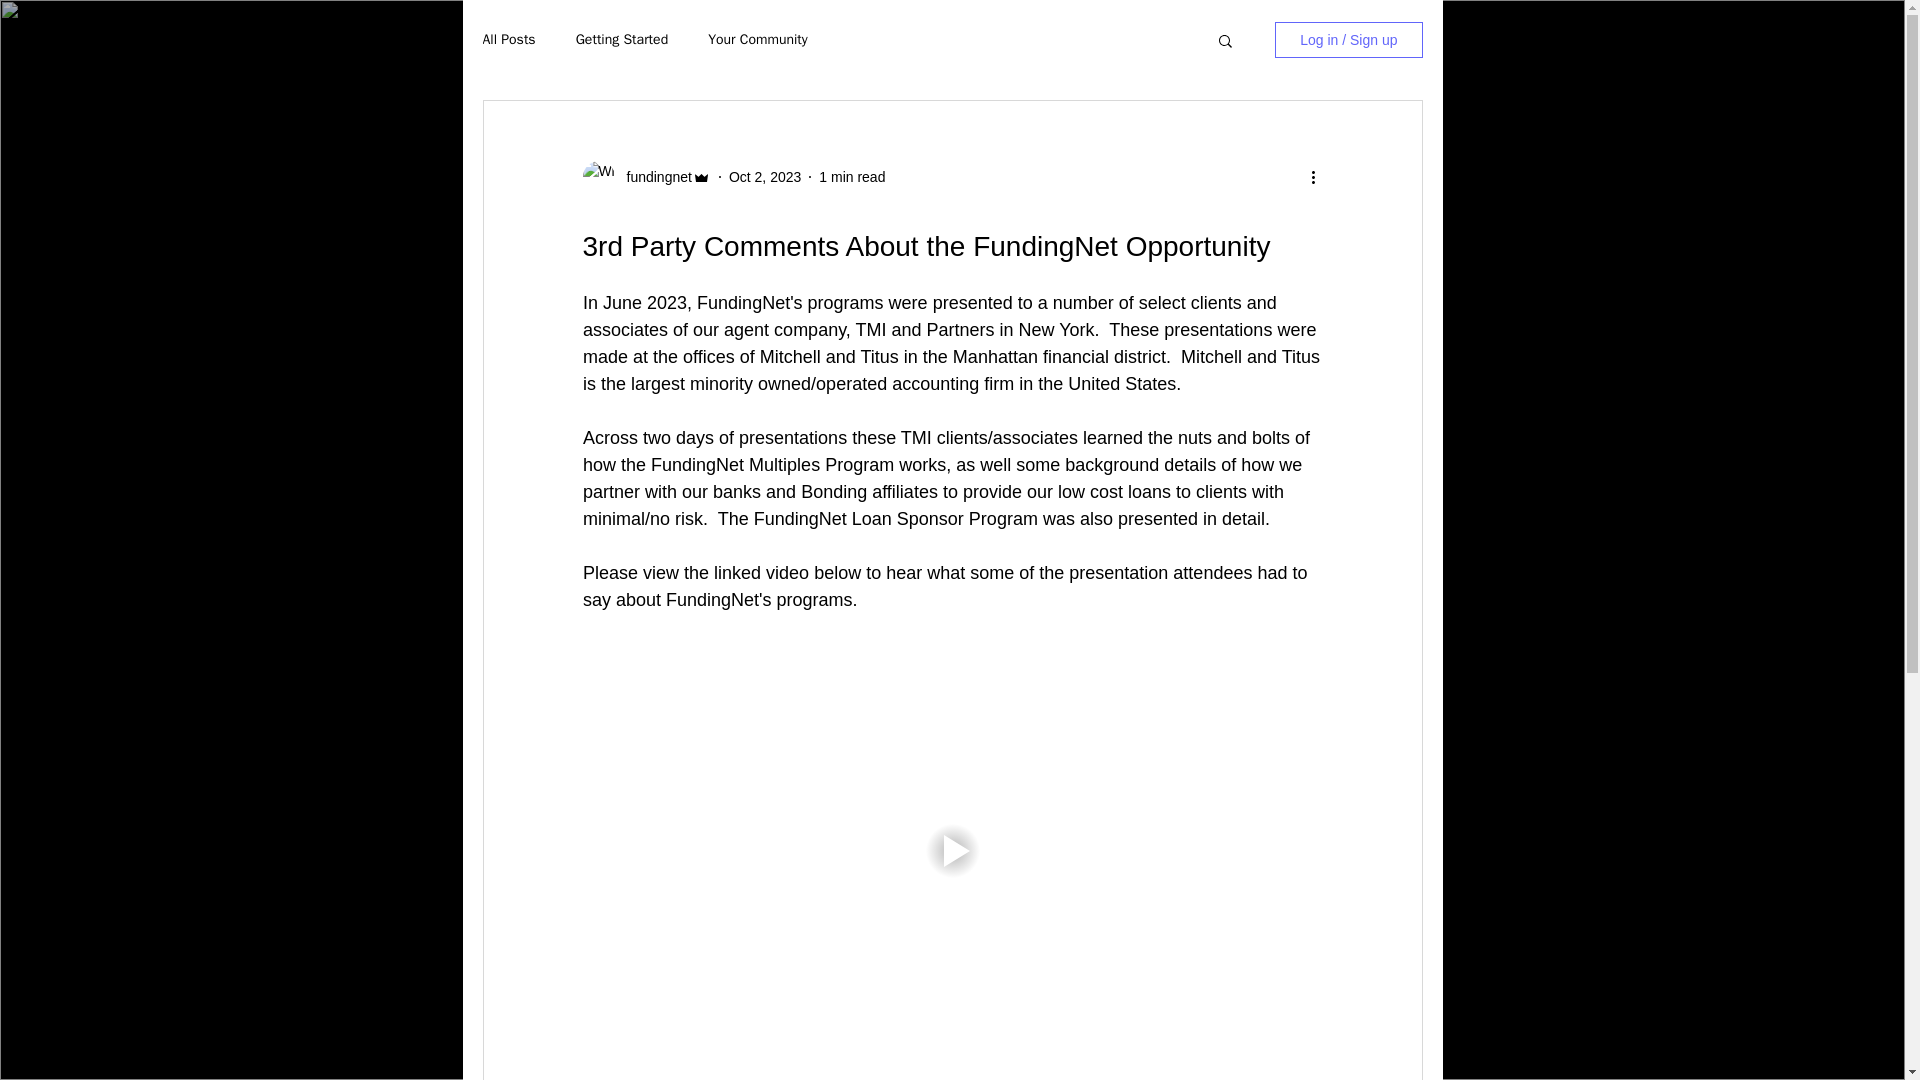  I want to click on 1 min read, so click(852, 176).